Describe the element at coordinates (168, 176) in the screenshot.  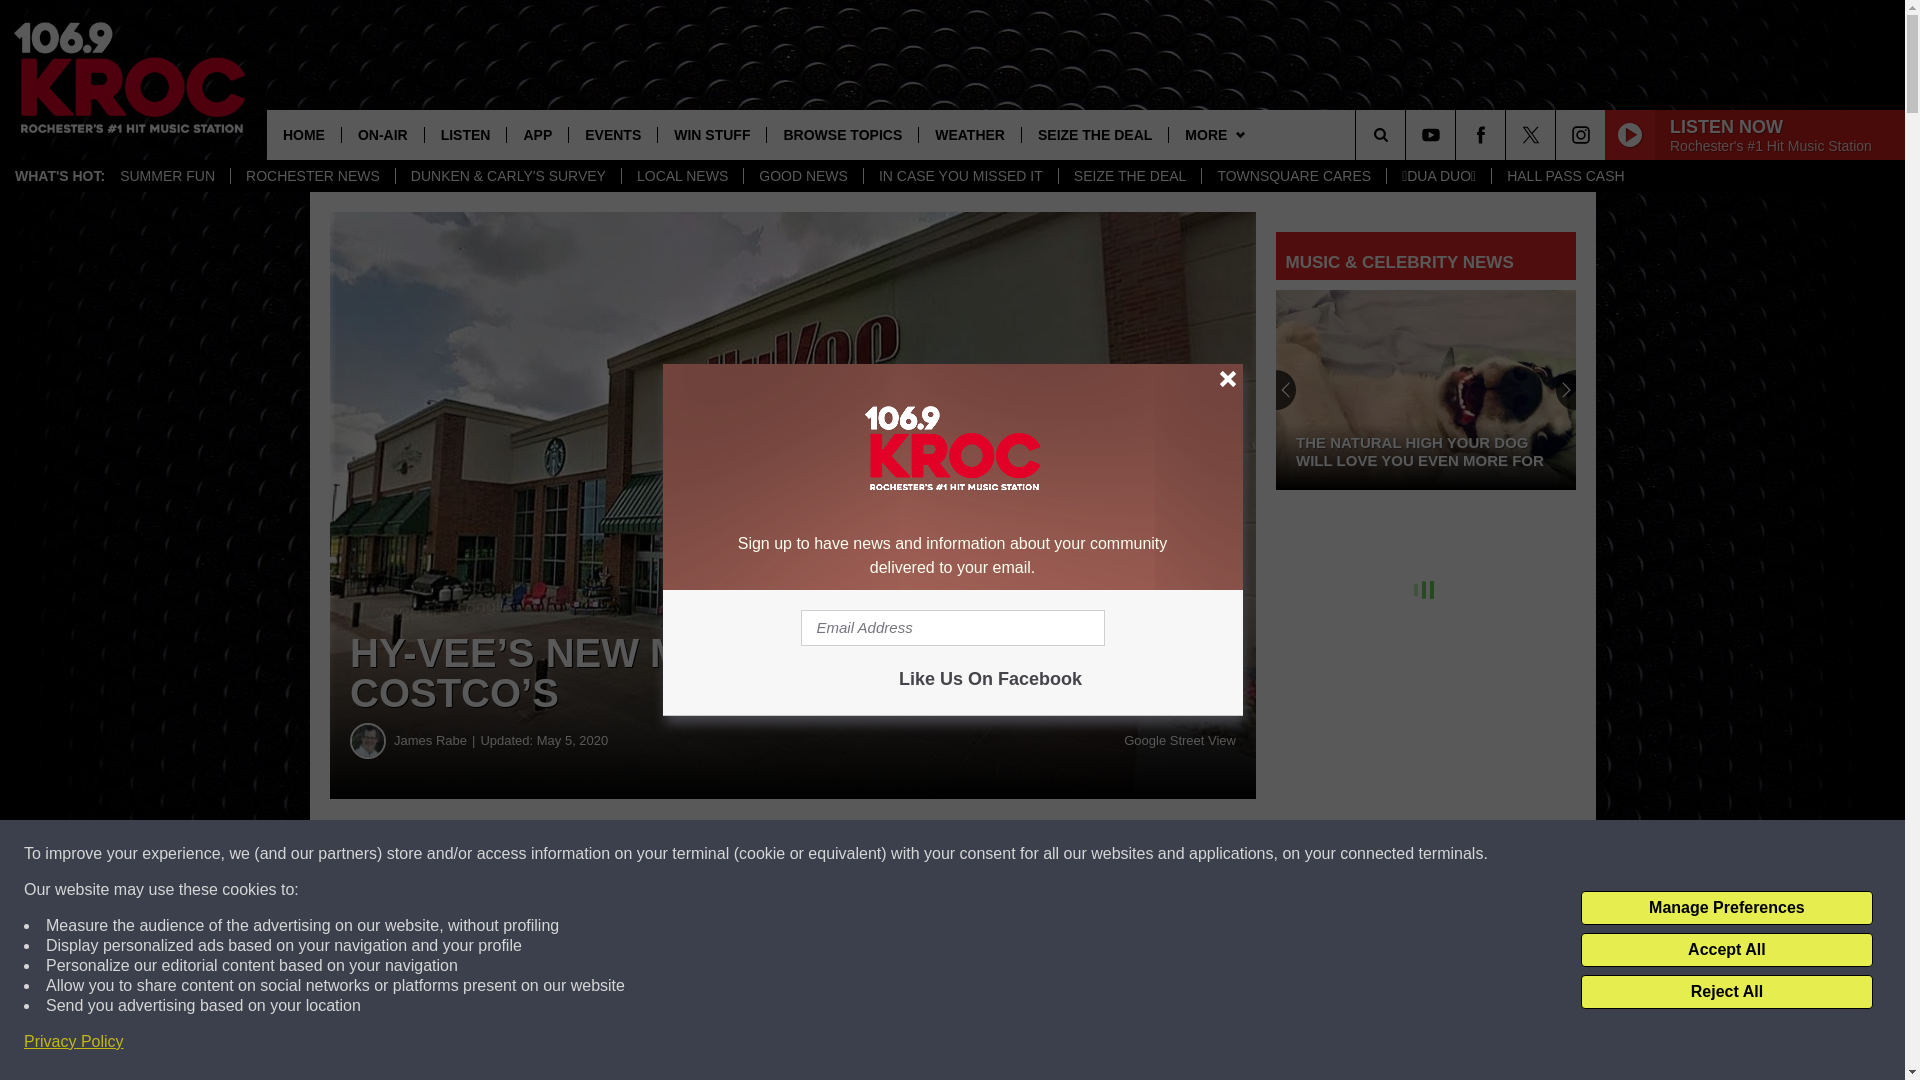
I see `SUMMER FUN` at that location.